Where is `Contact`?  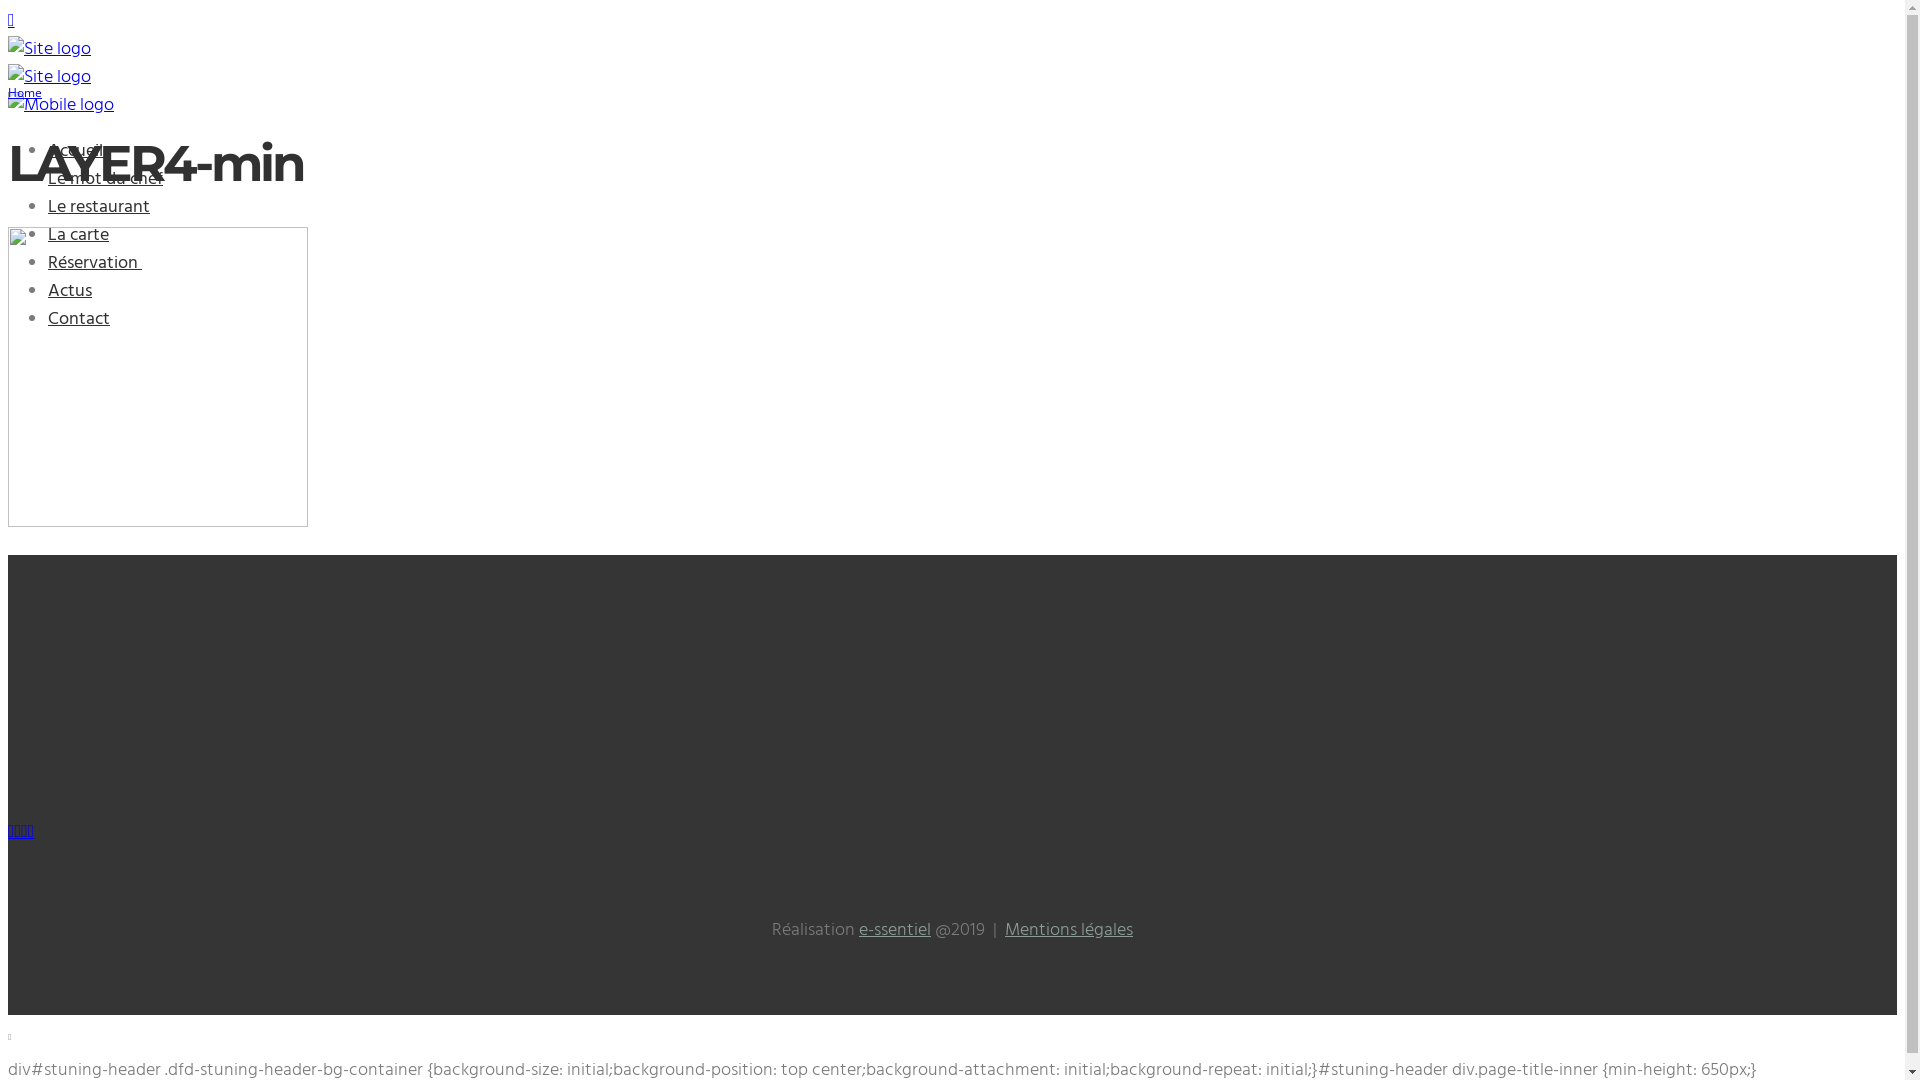
Contact is located at coordinates (79, 320).